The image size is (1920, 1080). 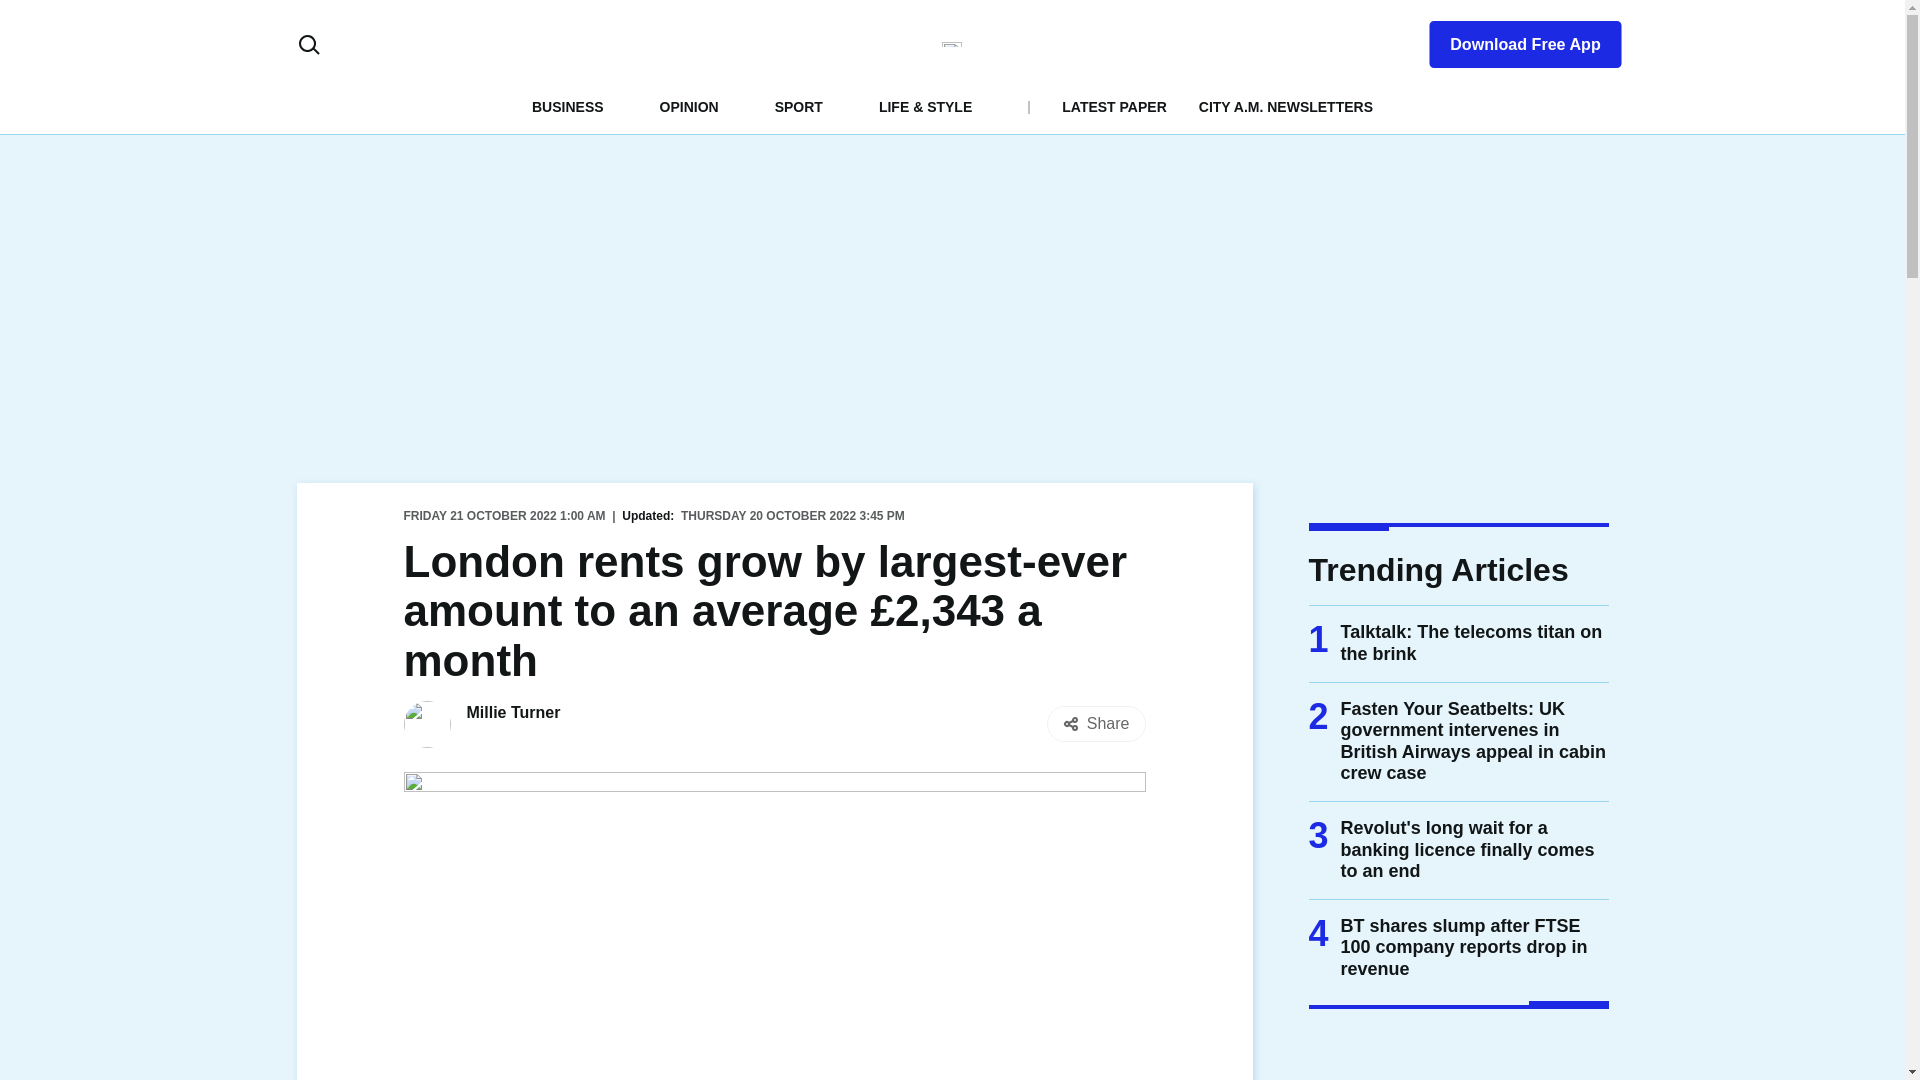 What do you see at coordinates (689, 106) in the screenshot?
I see `OPINION` at bounding box center [689, 106].